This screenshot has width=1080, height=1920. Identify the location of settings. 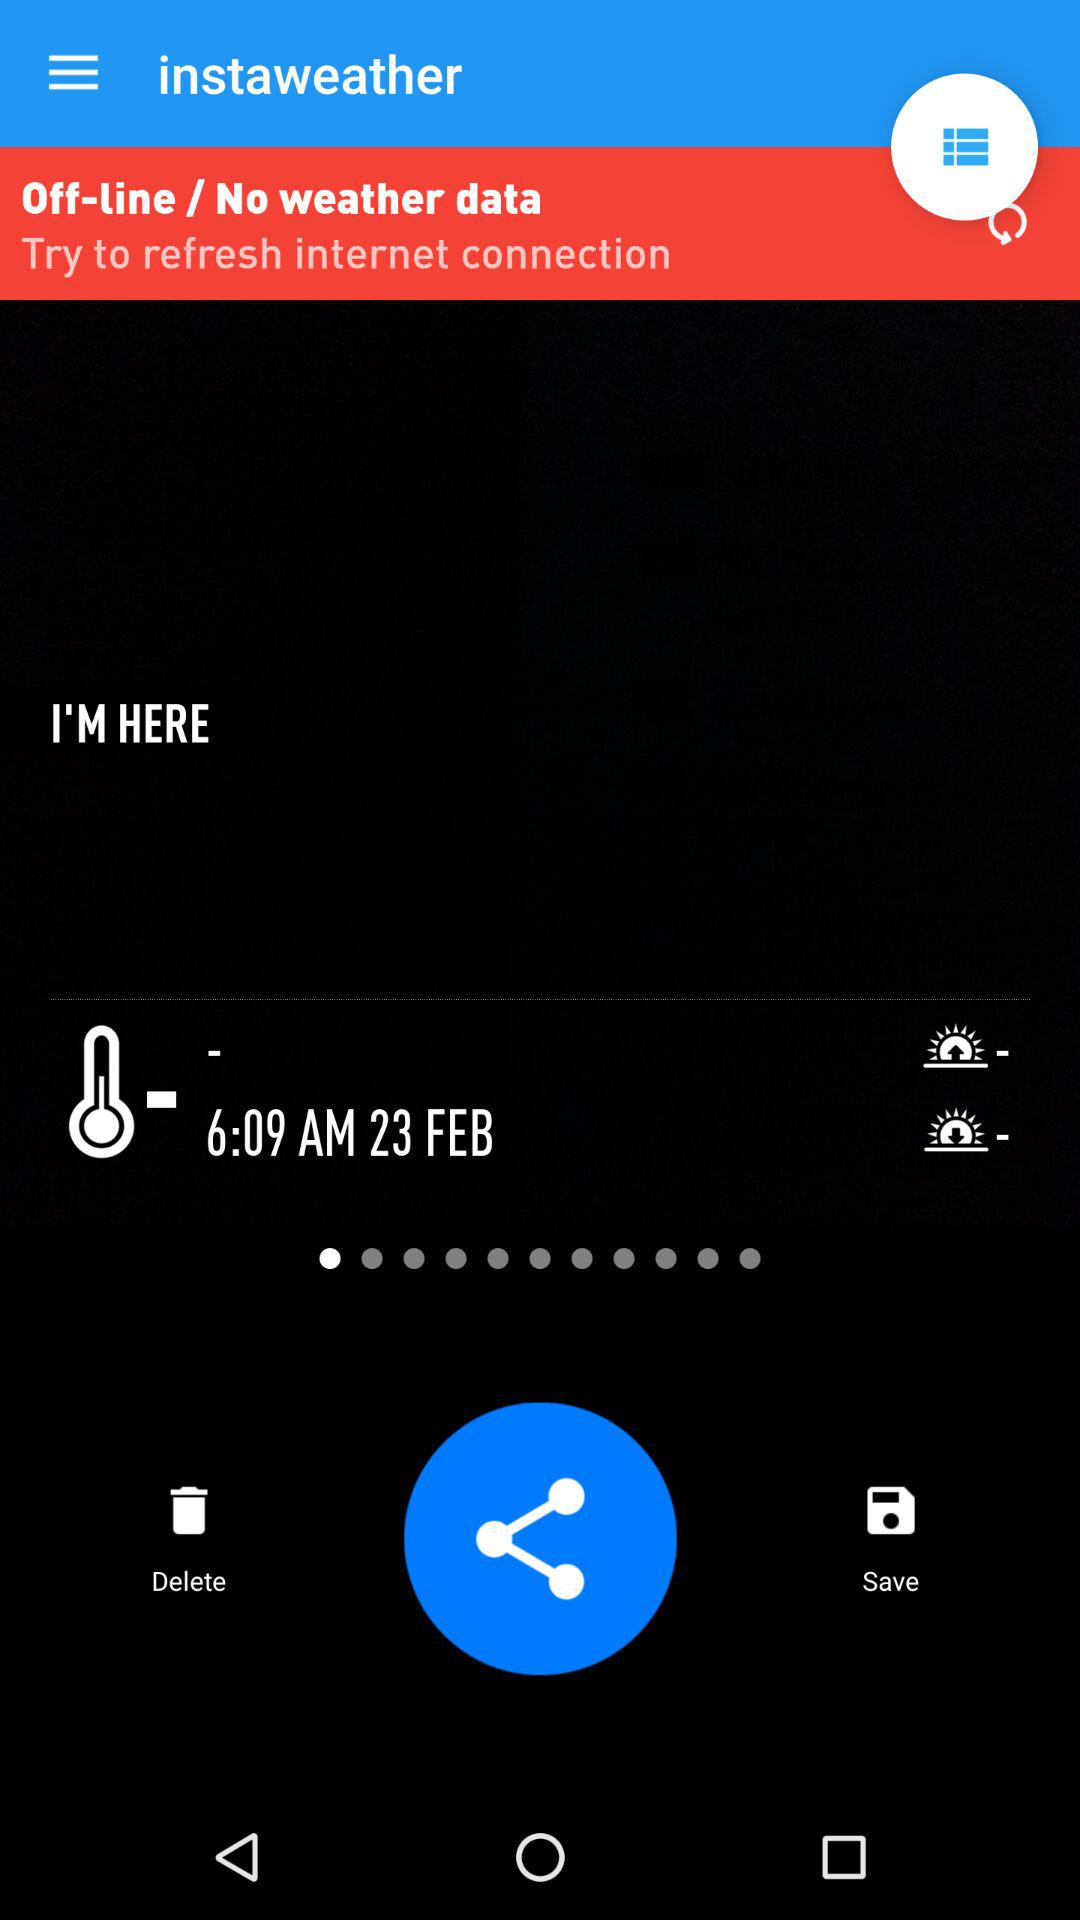
(964, 146).